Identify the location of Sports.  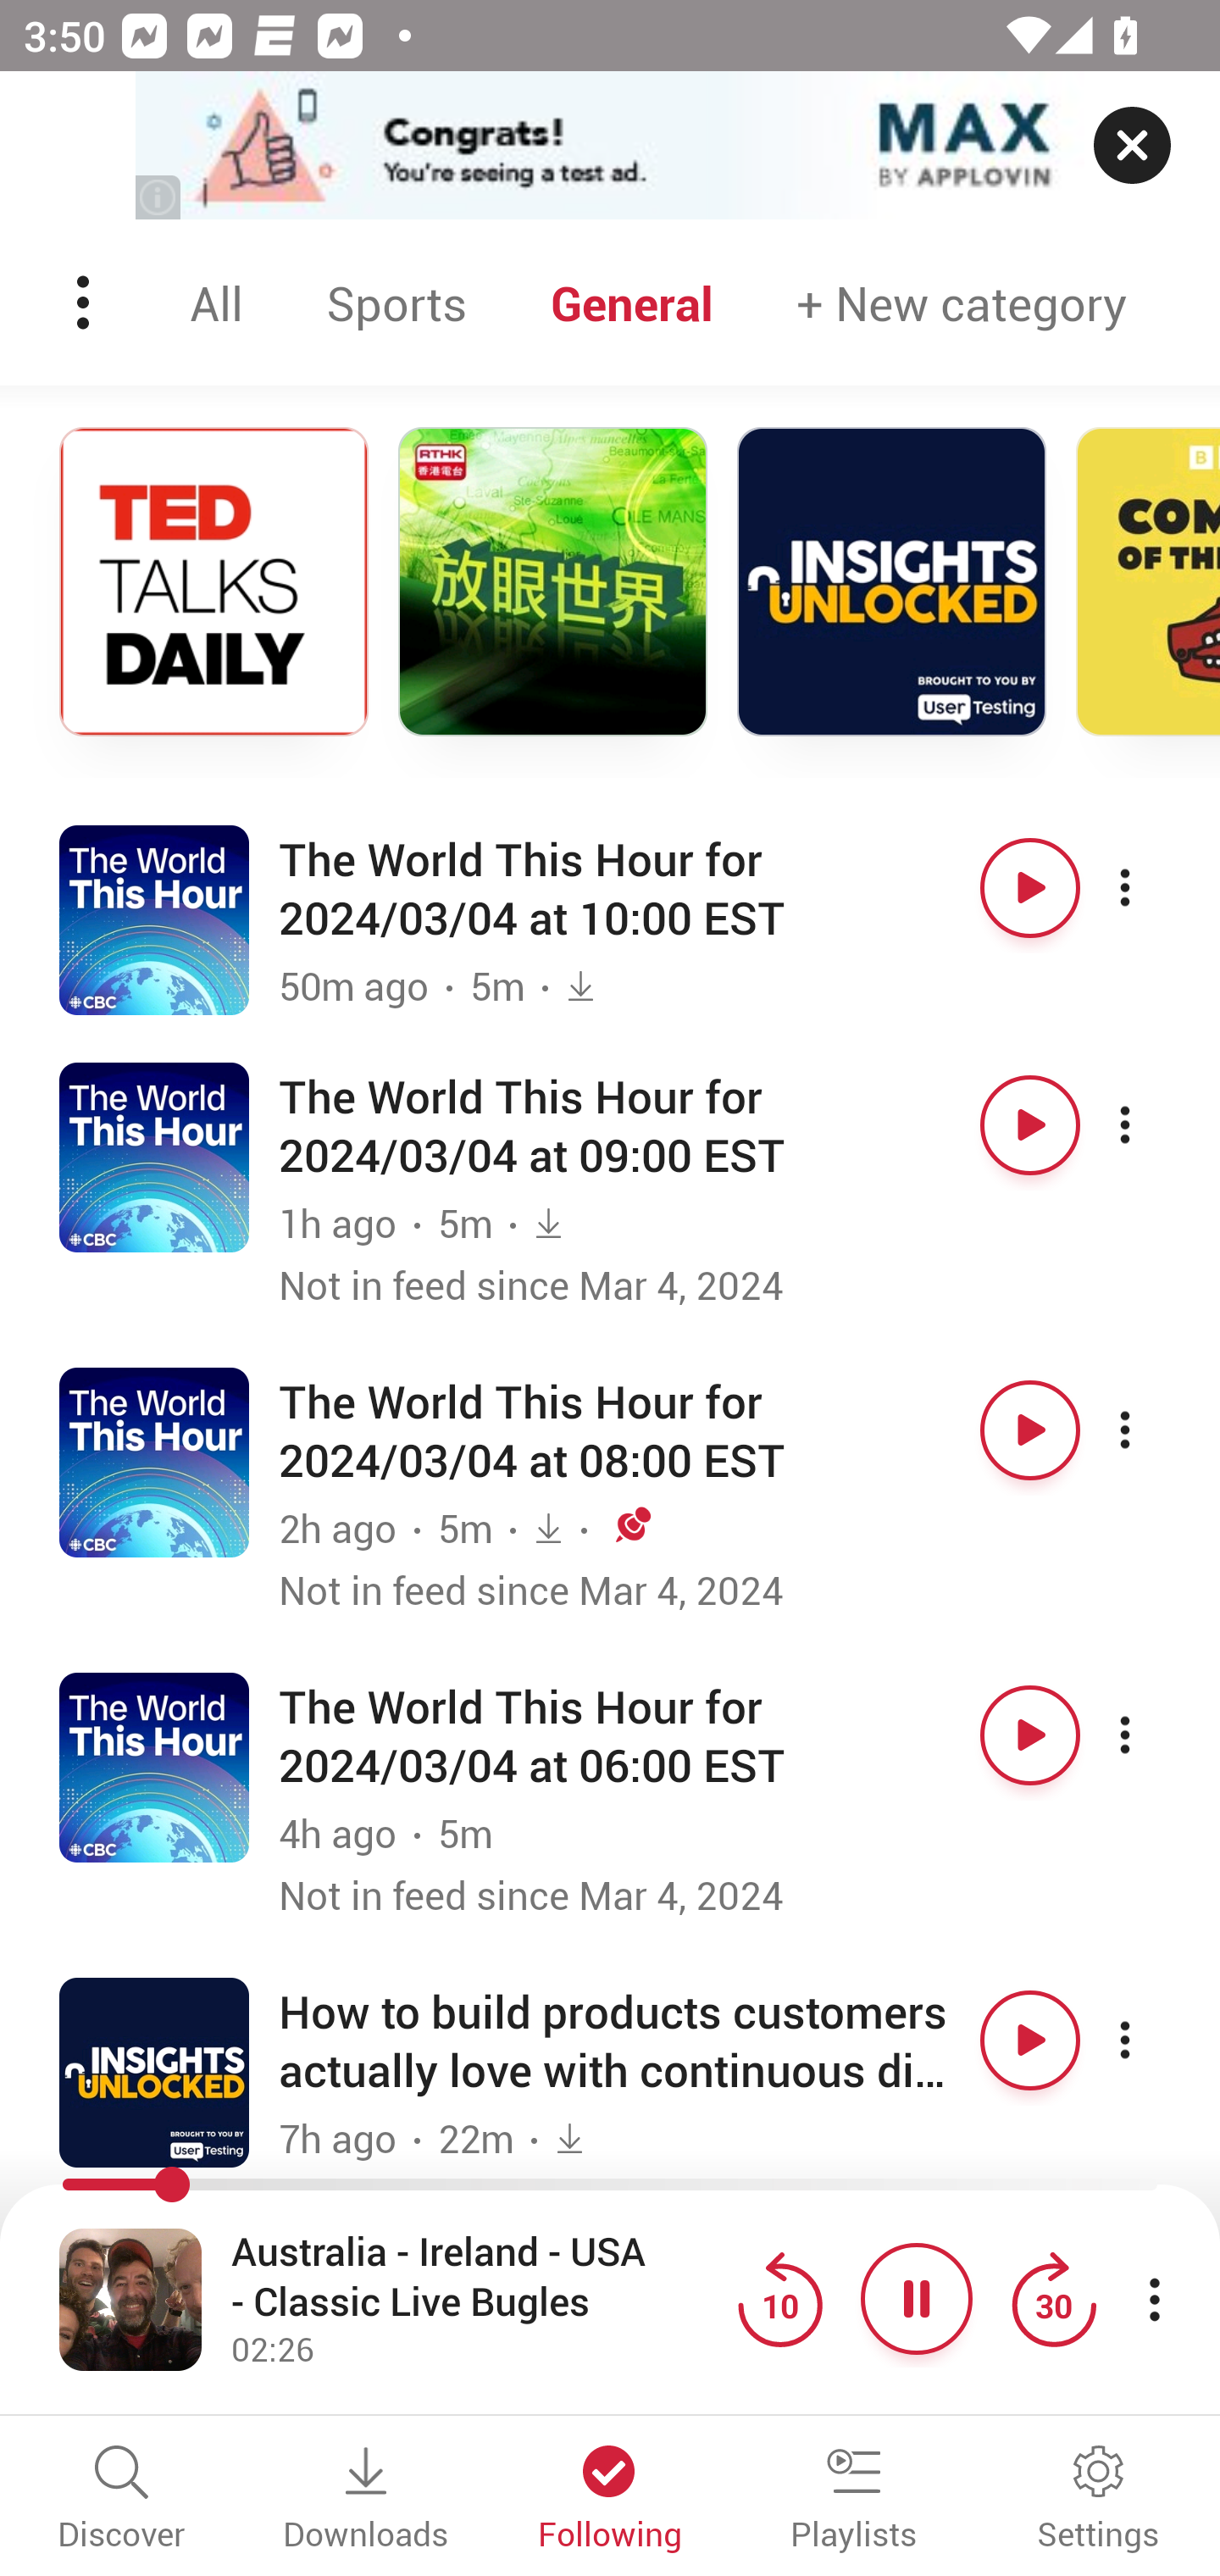
(396, 303).